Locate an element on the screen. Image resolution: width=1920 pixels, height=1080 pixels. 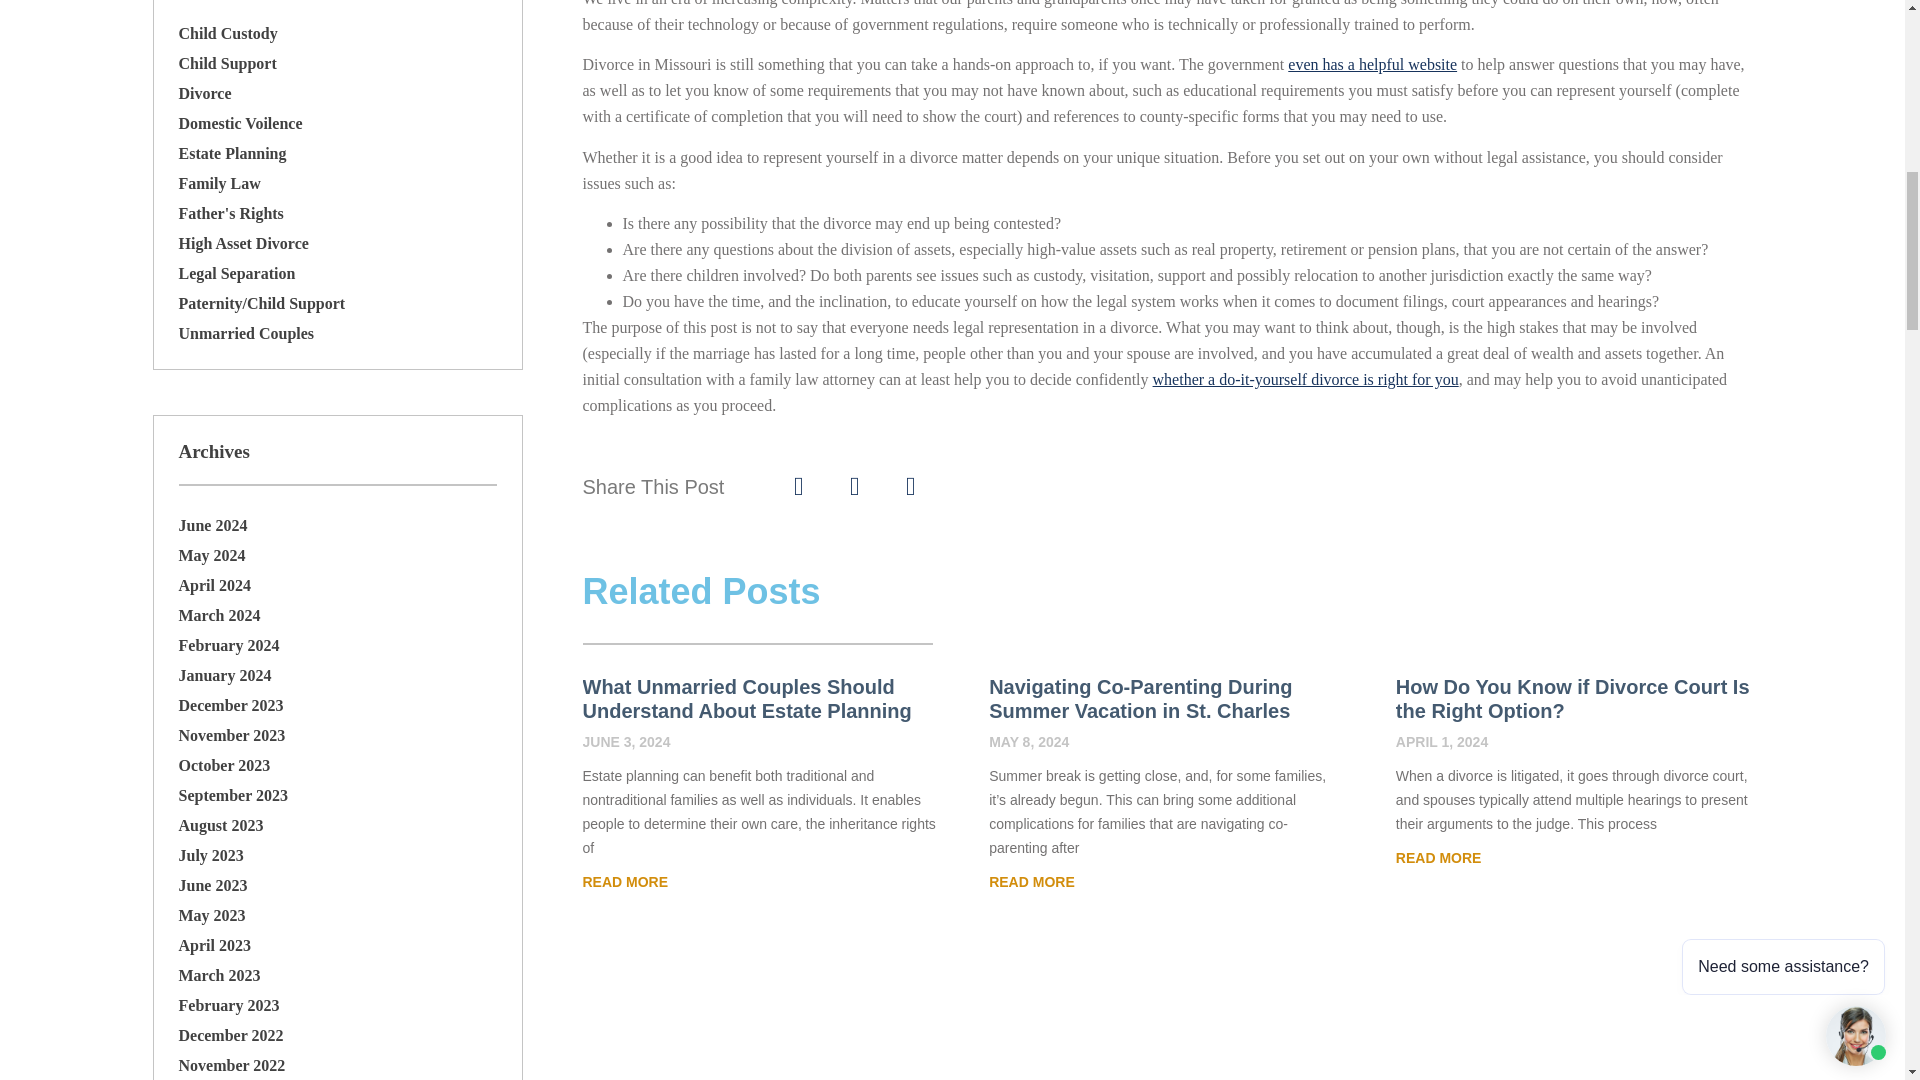
Family Law is located at coordinates (218, 183).